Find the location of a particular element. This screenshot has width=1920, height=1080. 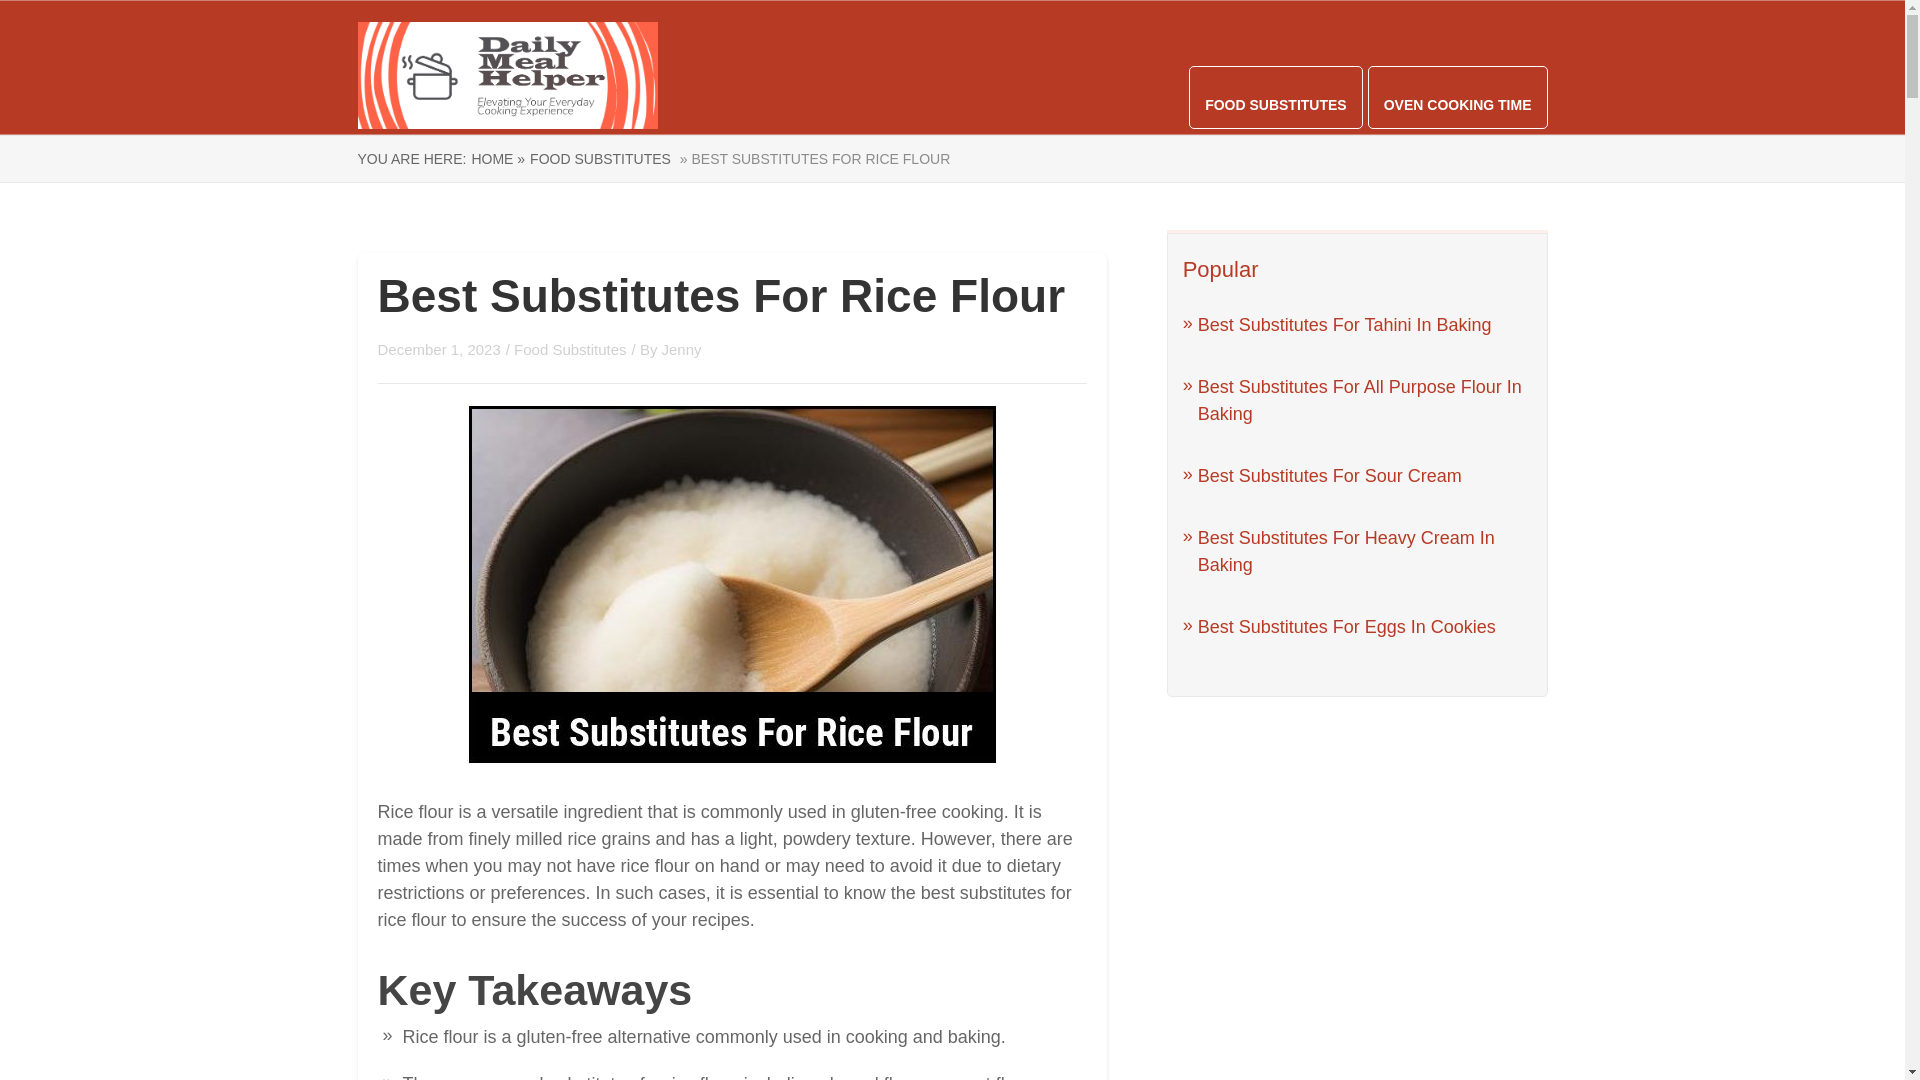

FOOD SUBSTITUTES is located at coordinates (1276, 105).